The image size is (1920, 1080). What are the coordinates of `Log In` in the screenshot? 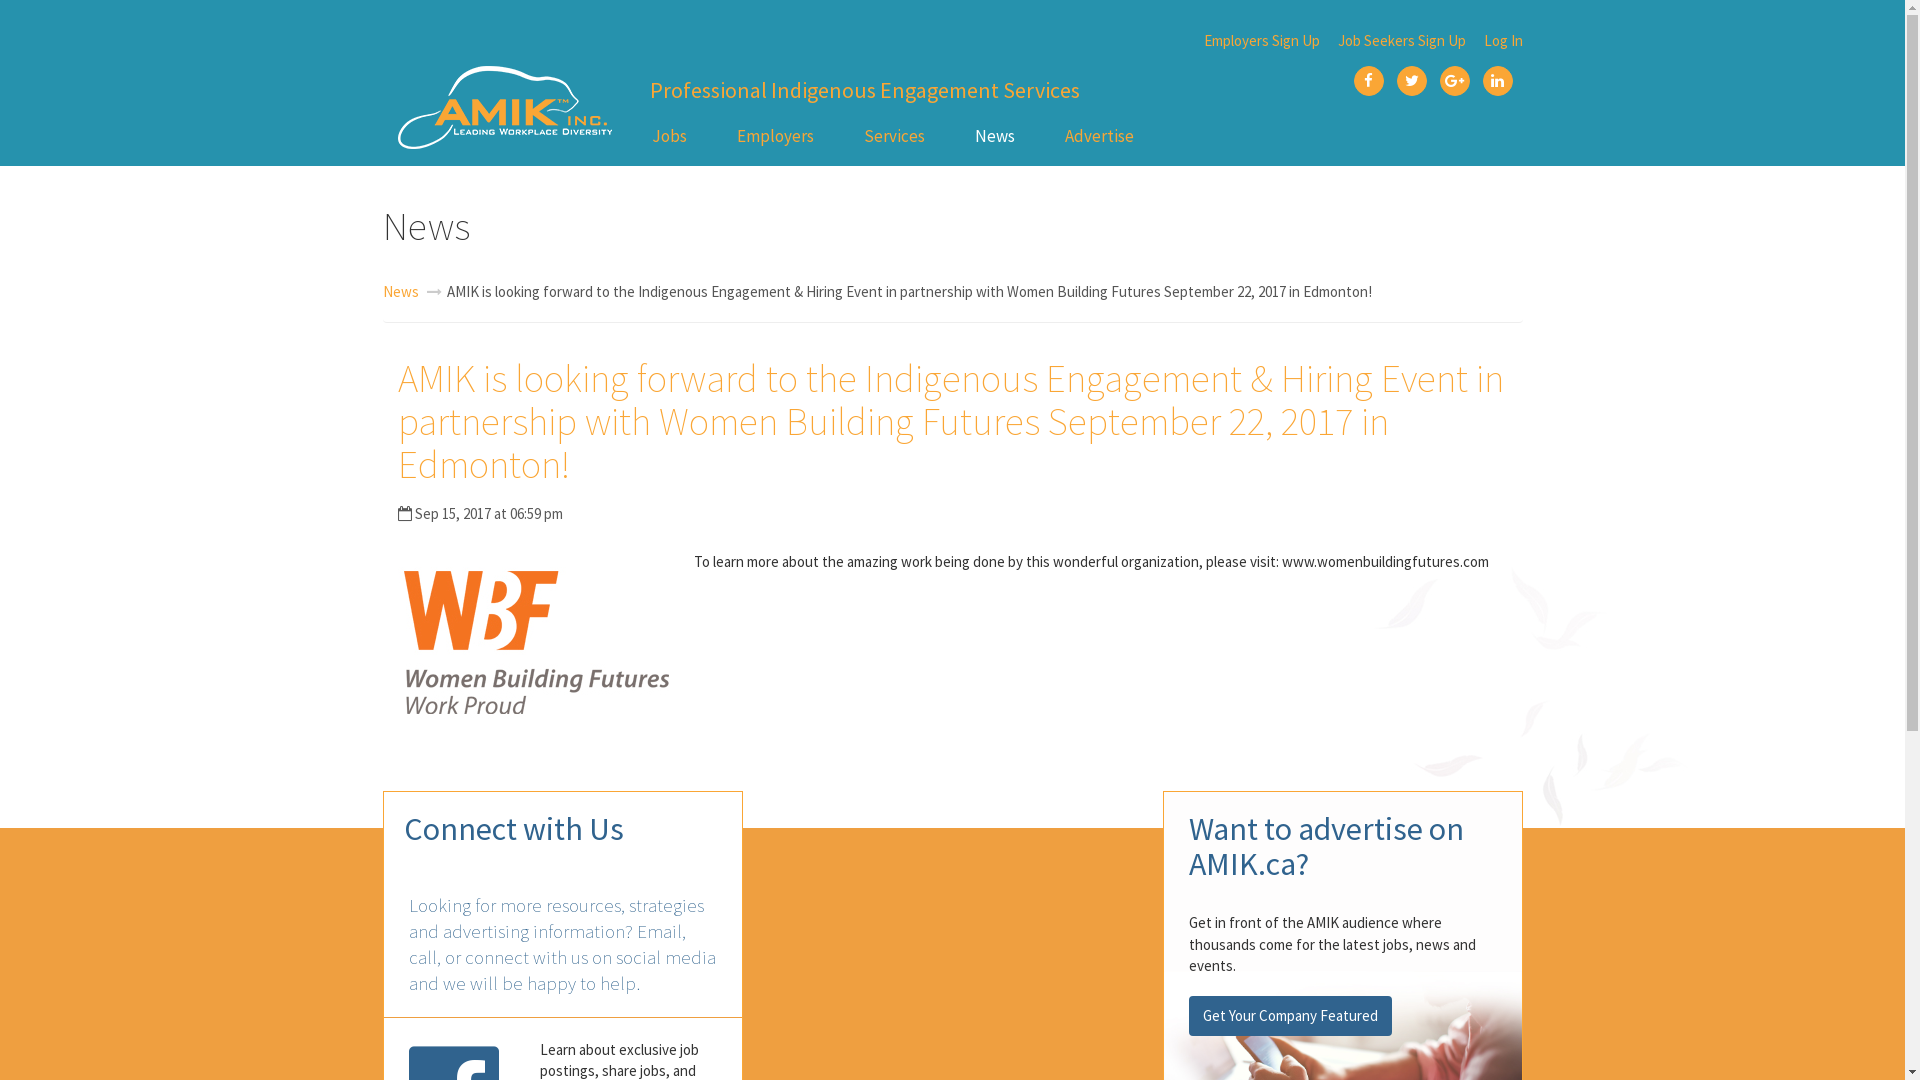 It's located at (1504, 40).